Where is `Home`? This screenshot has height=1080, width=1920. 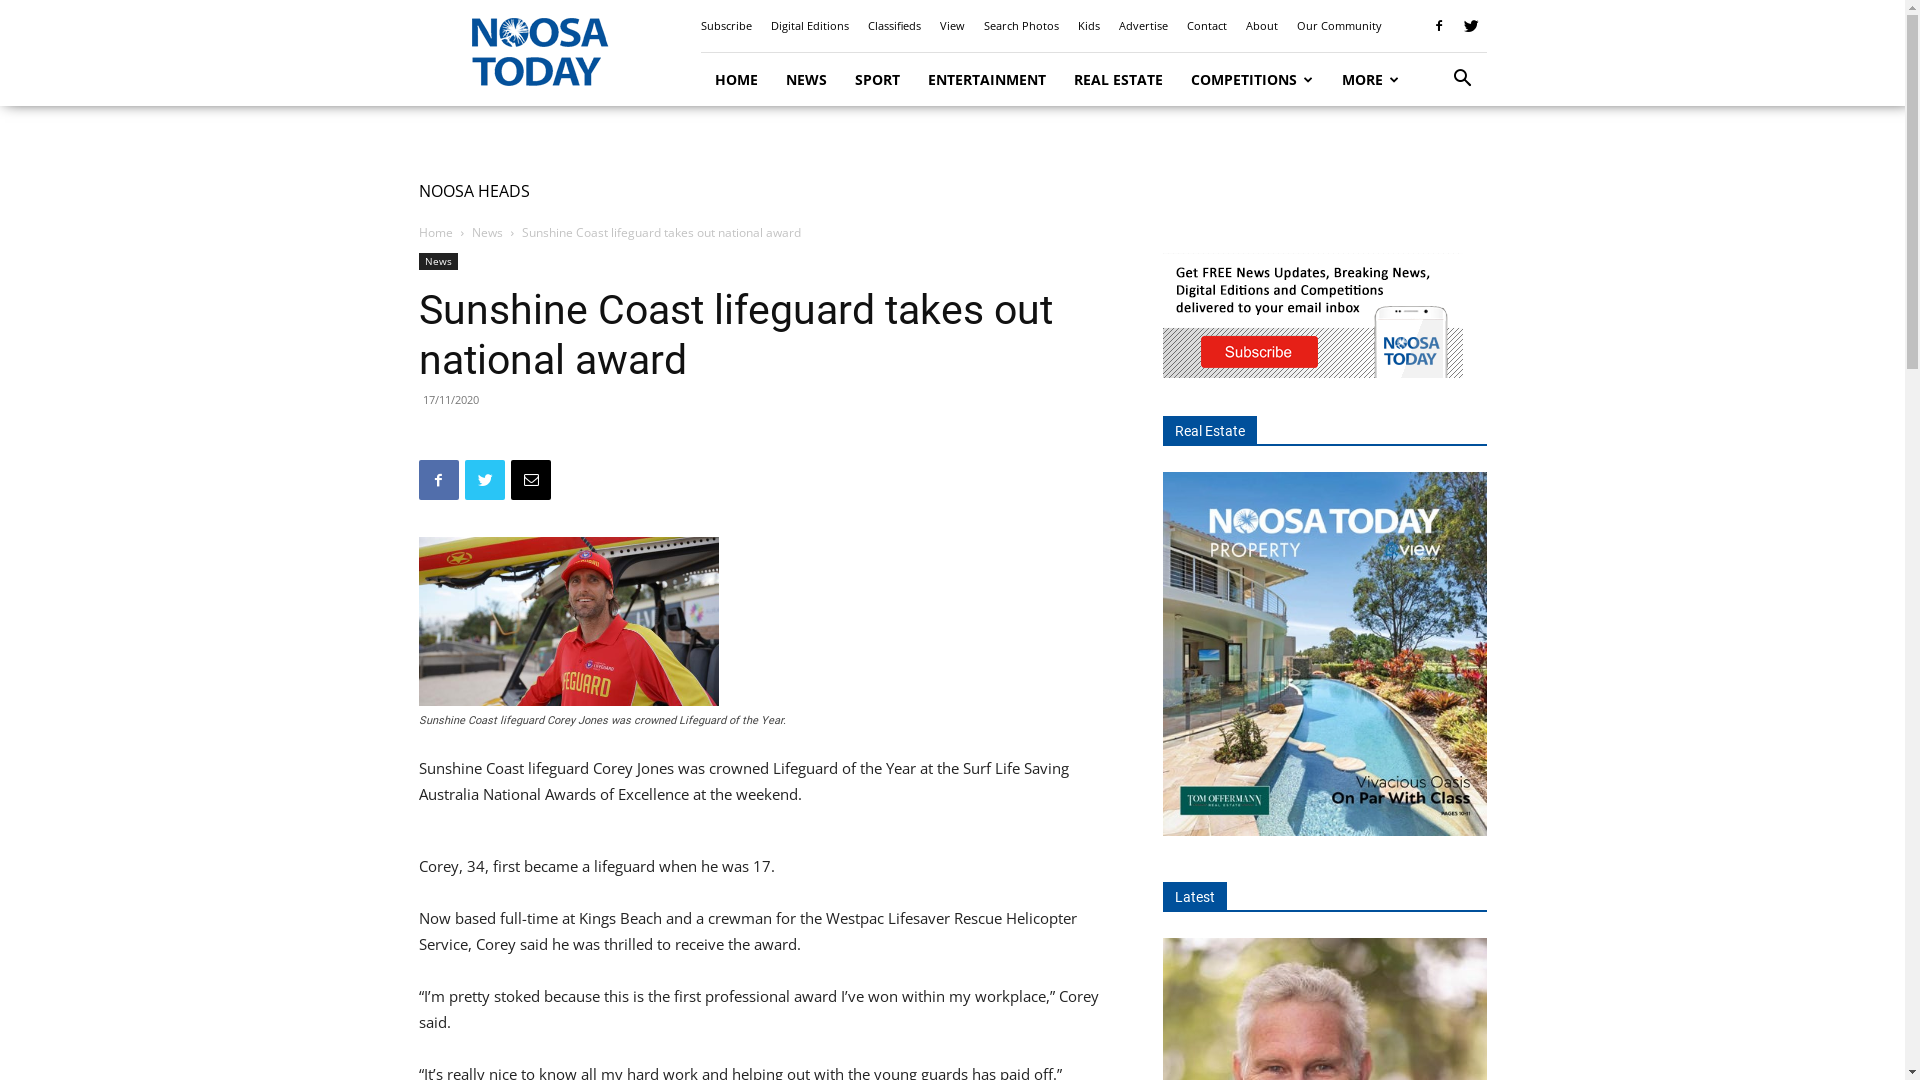 Home is located at coordinates (435, 232).